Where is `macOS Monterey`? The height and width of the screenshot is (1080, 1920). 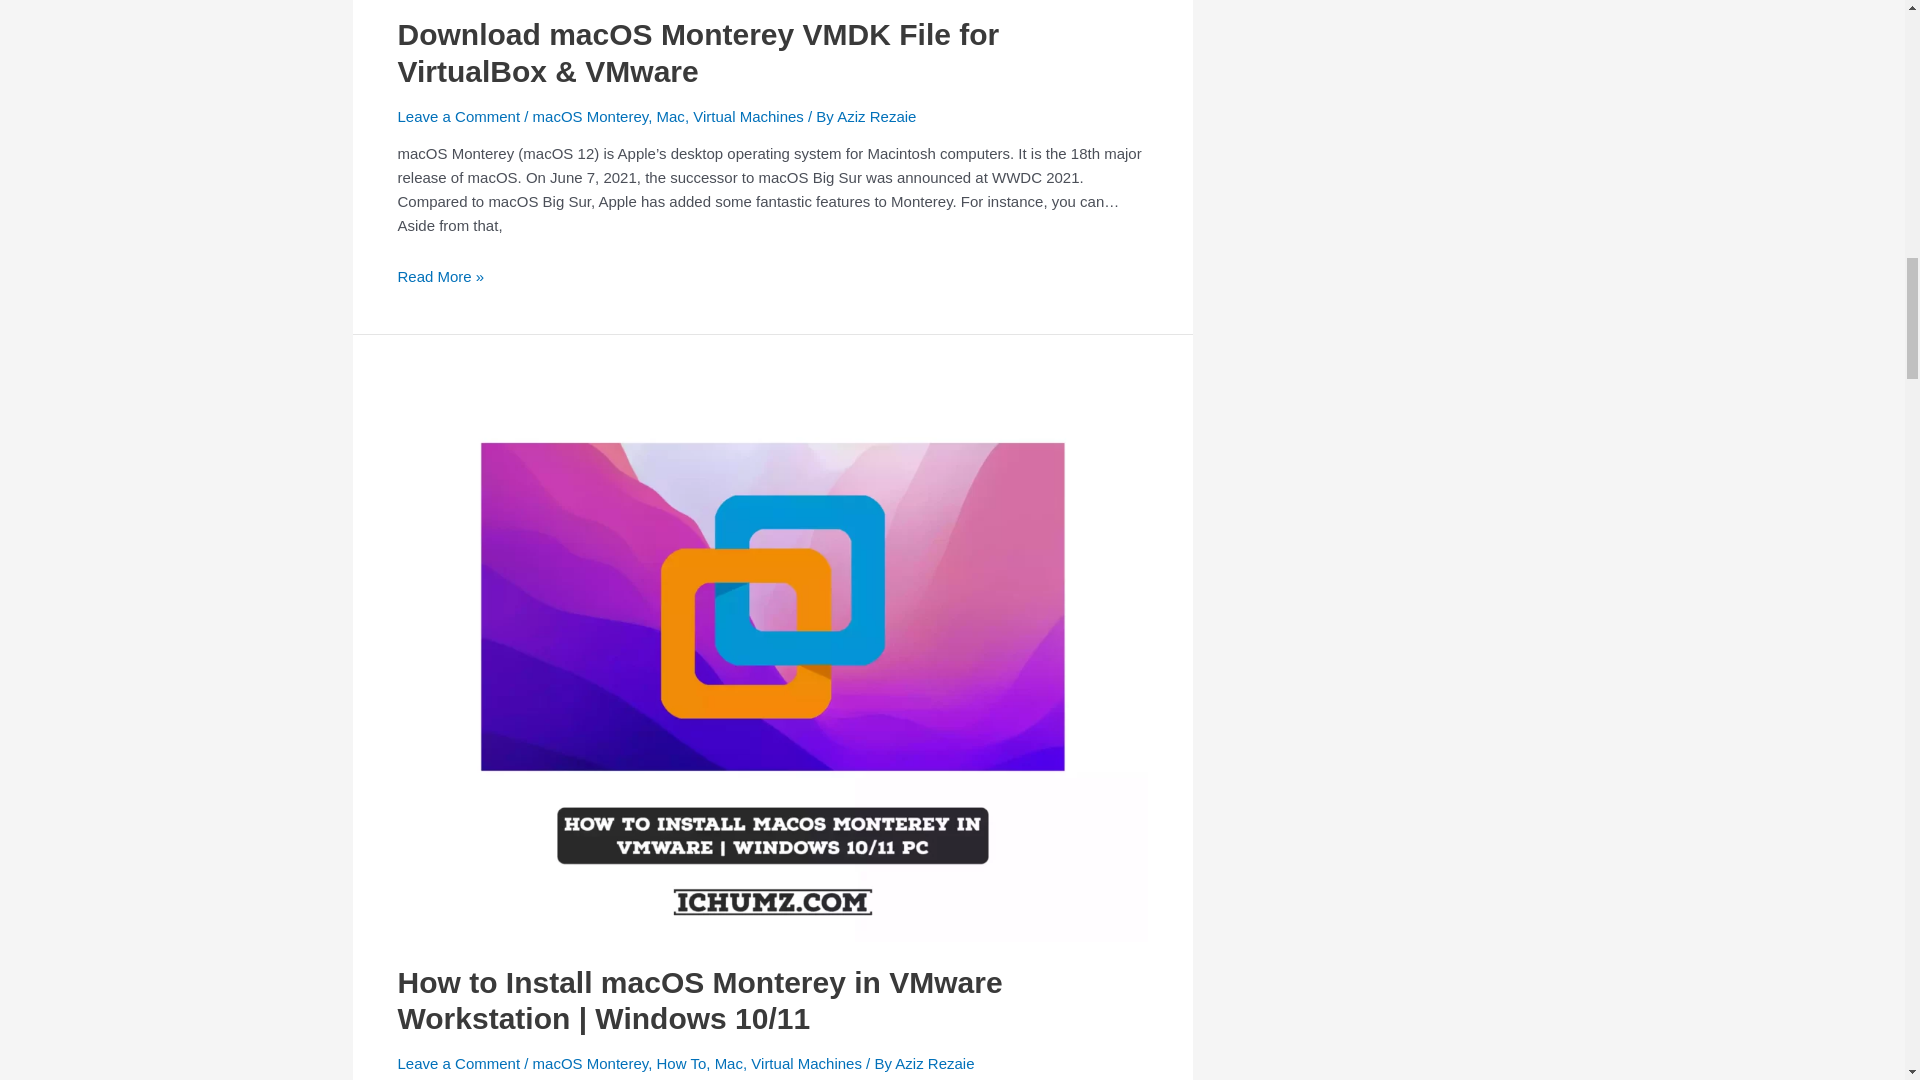 macOS Monterey is located at coordinates (590, 116).